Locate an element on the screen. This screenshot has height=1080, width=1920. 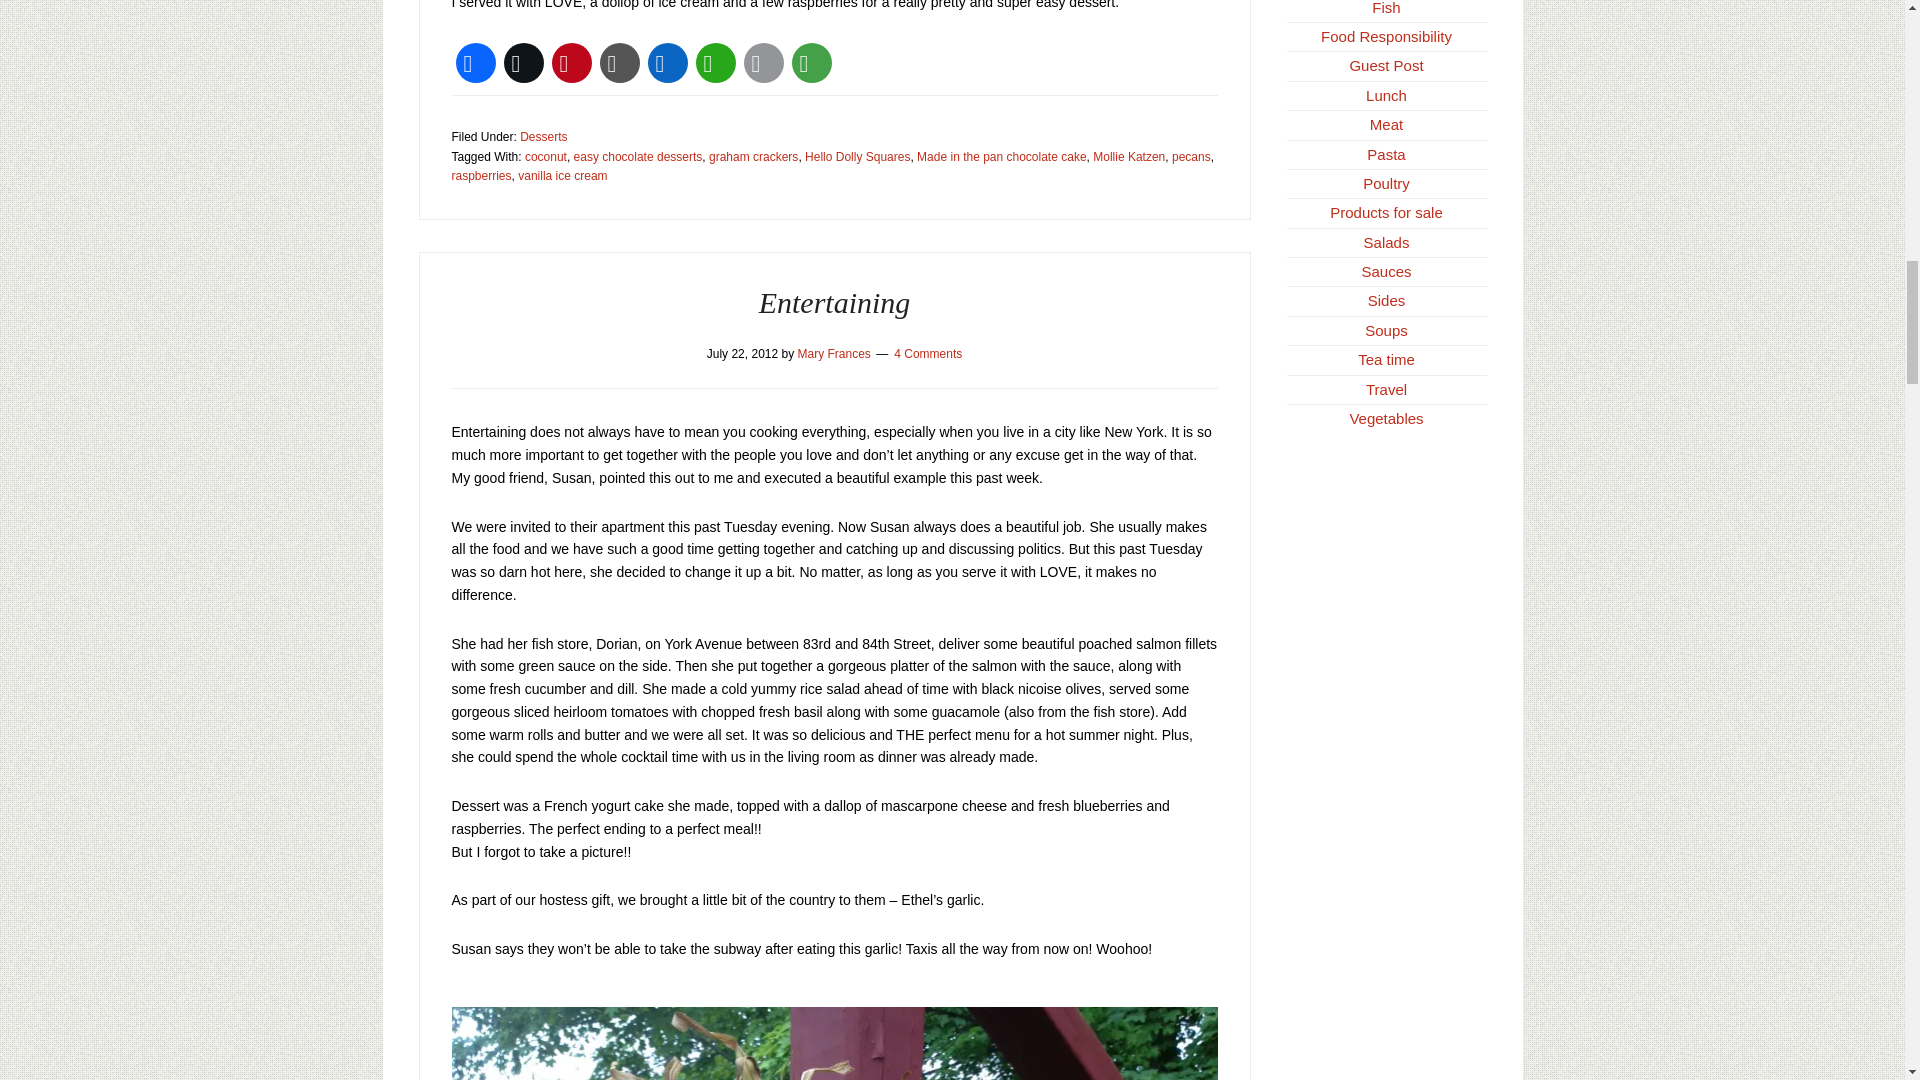
coconut is located at coordinates (545, 157).